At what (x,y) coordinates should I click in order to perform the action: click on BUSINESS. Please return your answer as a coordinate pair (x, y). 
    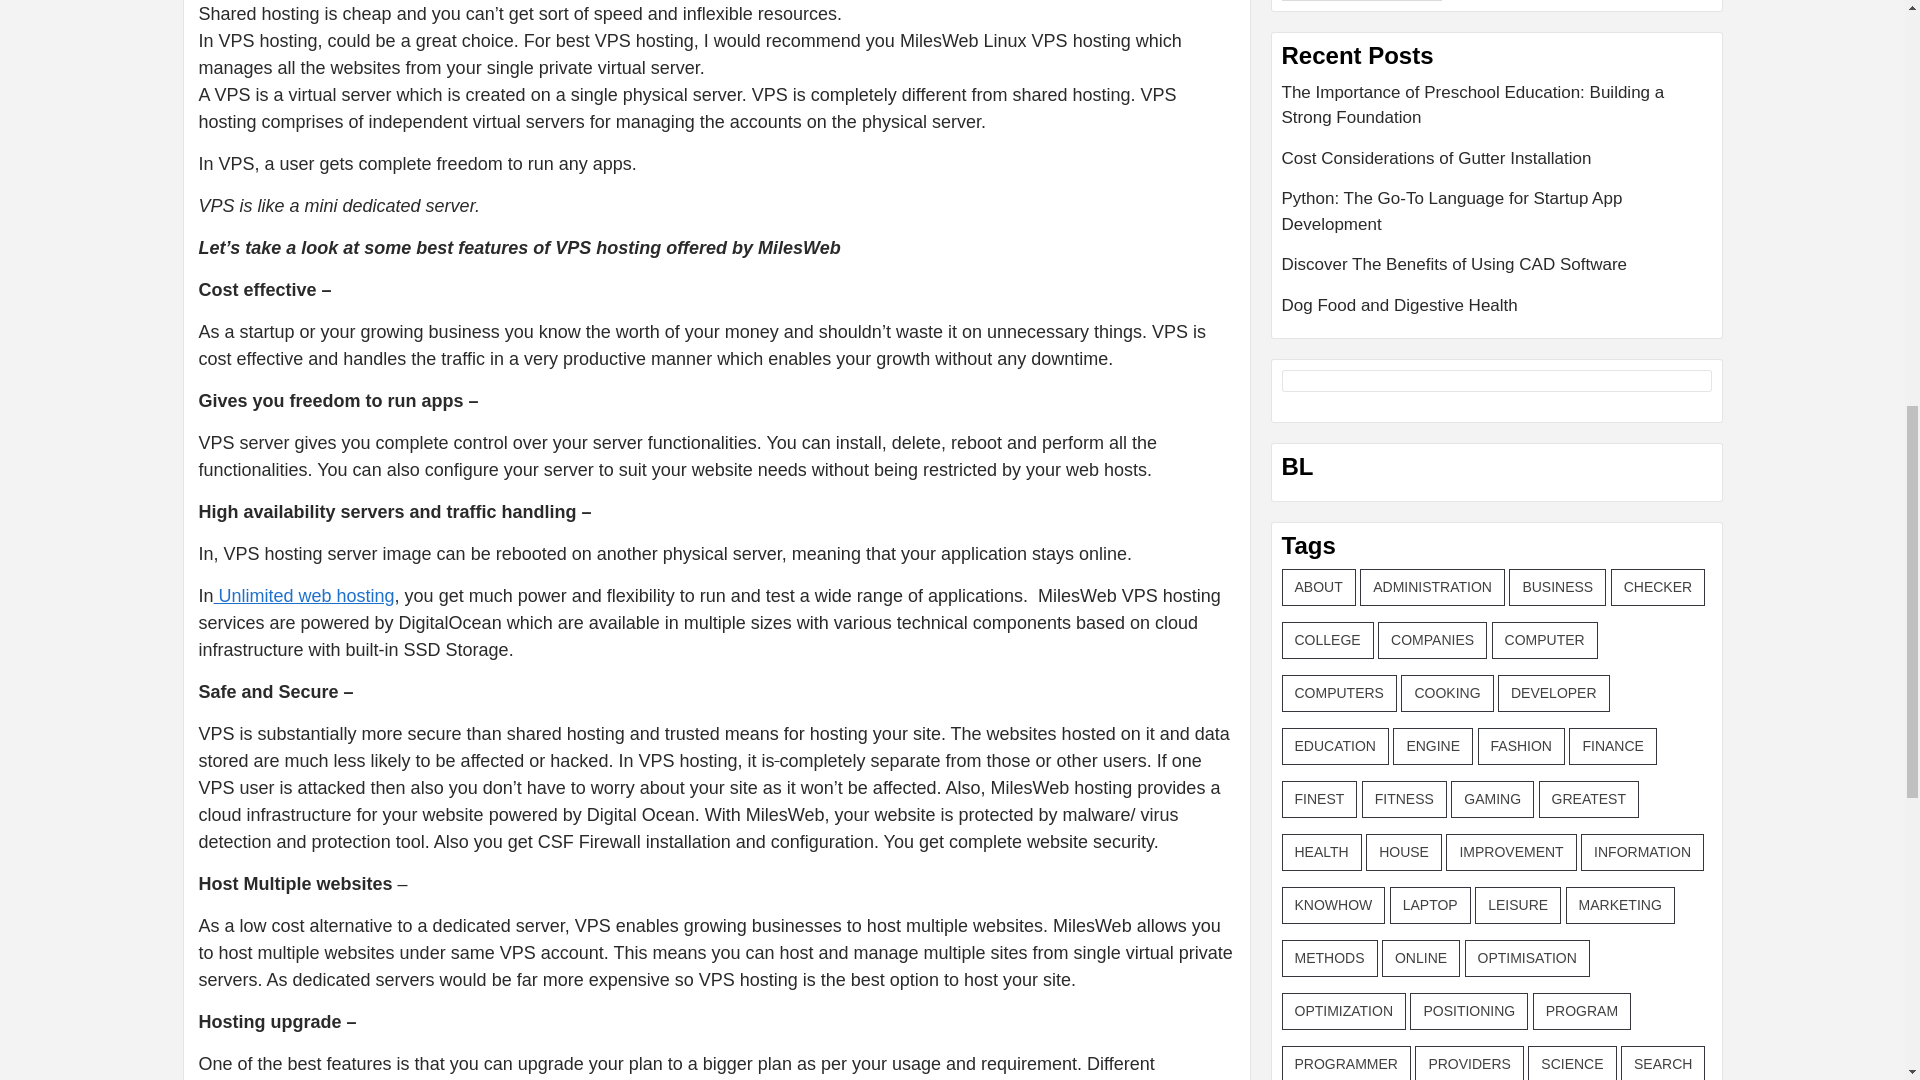
    Looking at the image, I should click on (1557, 587).